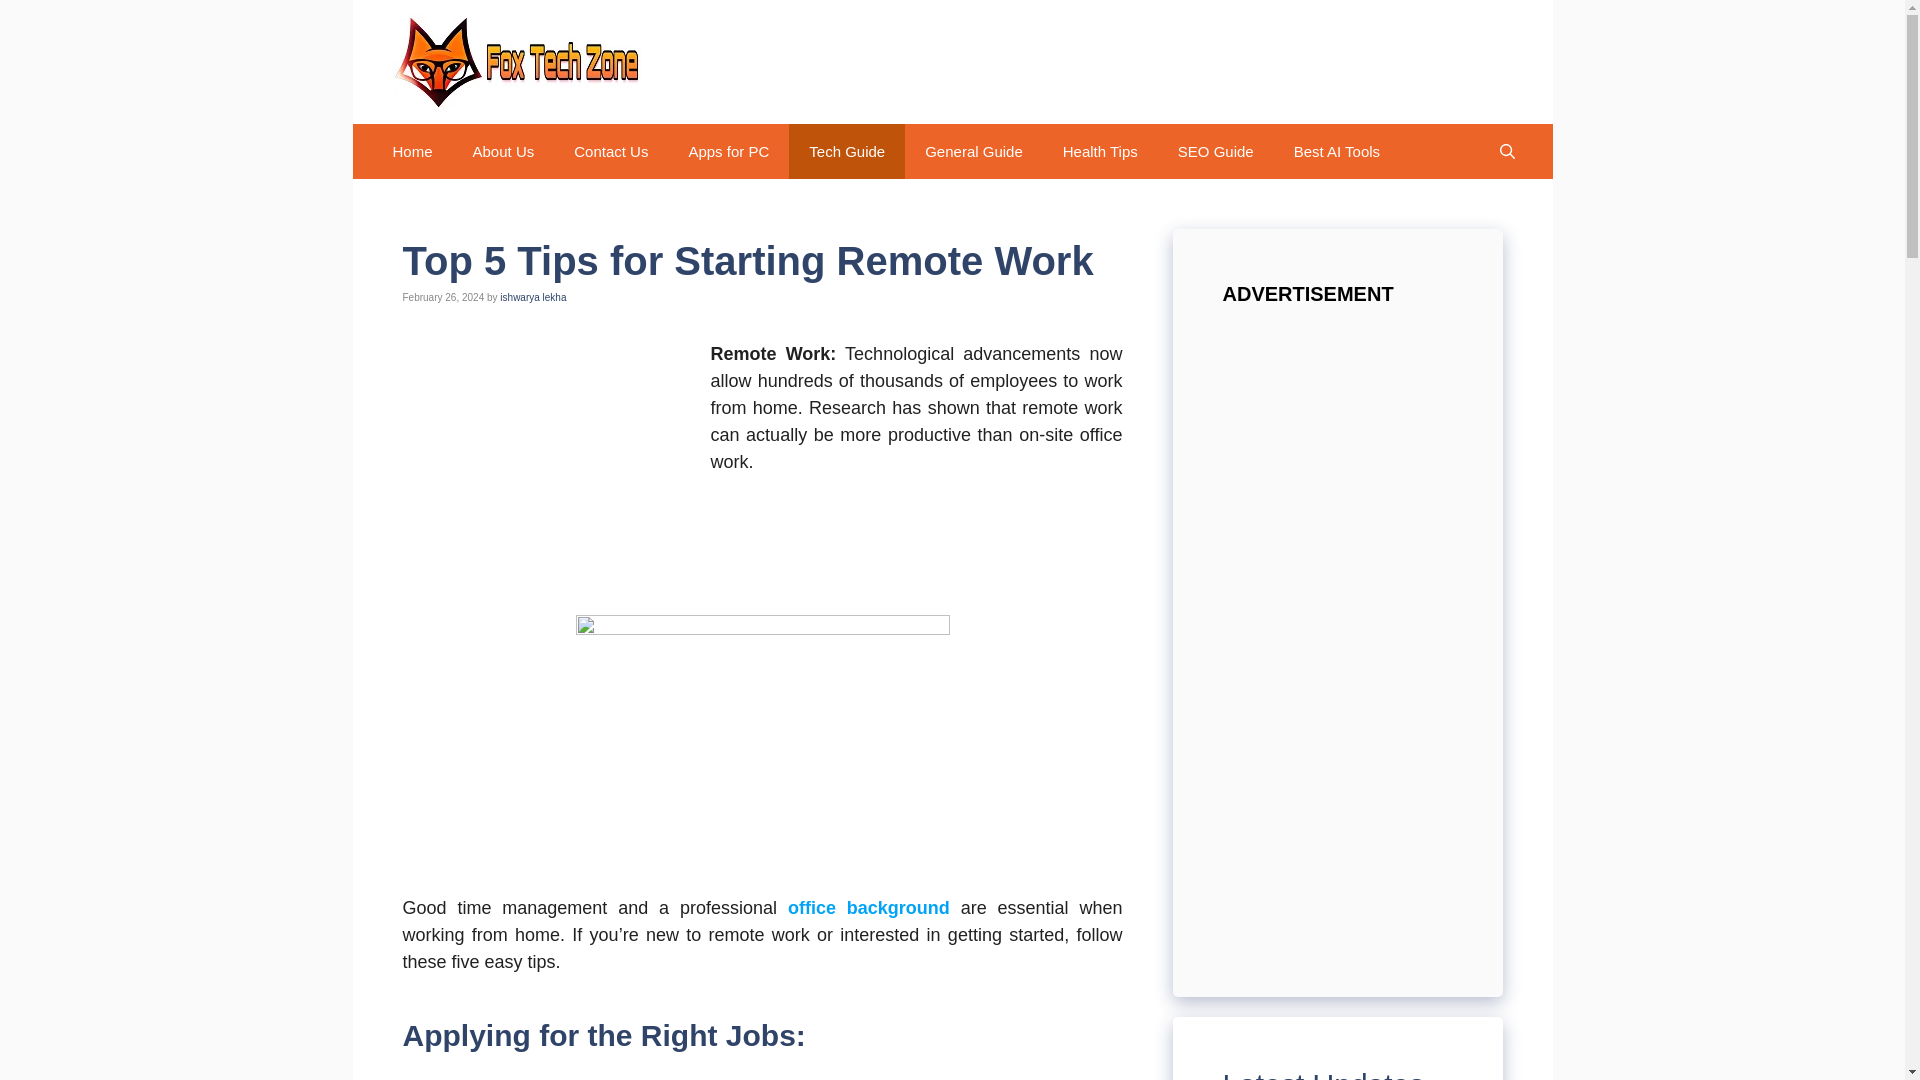 The width and height of the screenshot is (1920, 1080). What do you see at coordinates (868, 908) in the screenshot?
I see `office background` at bounding box center [868, 908].